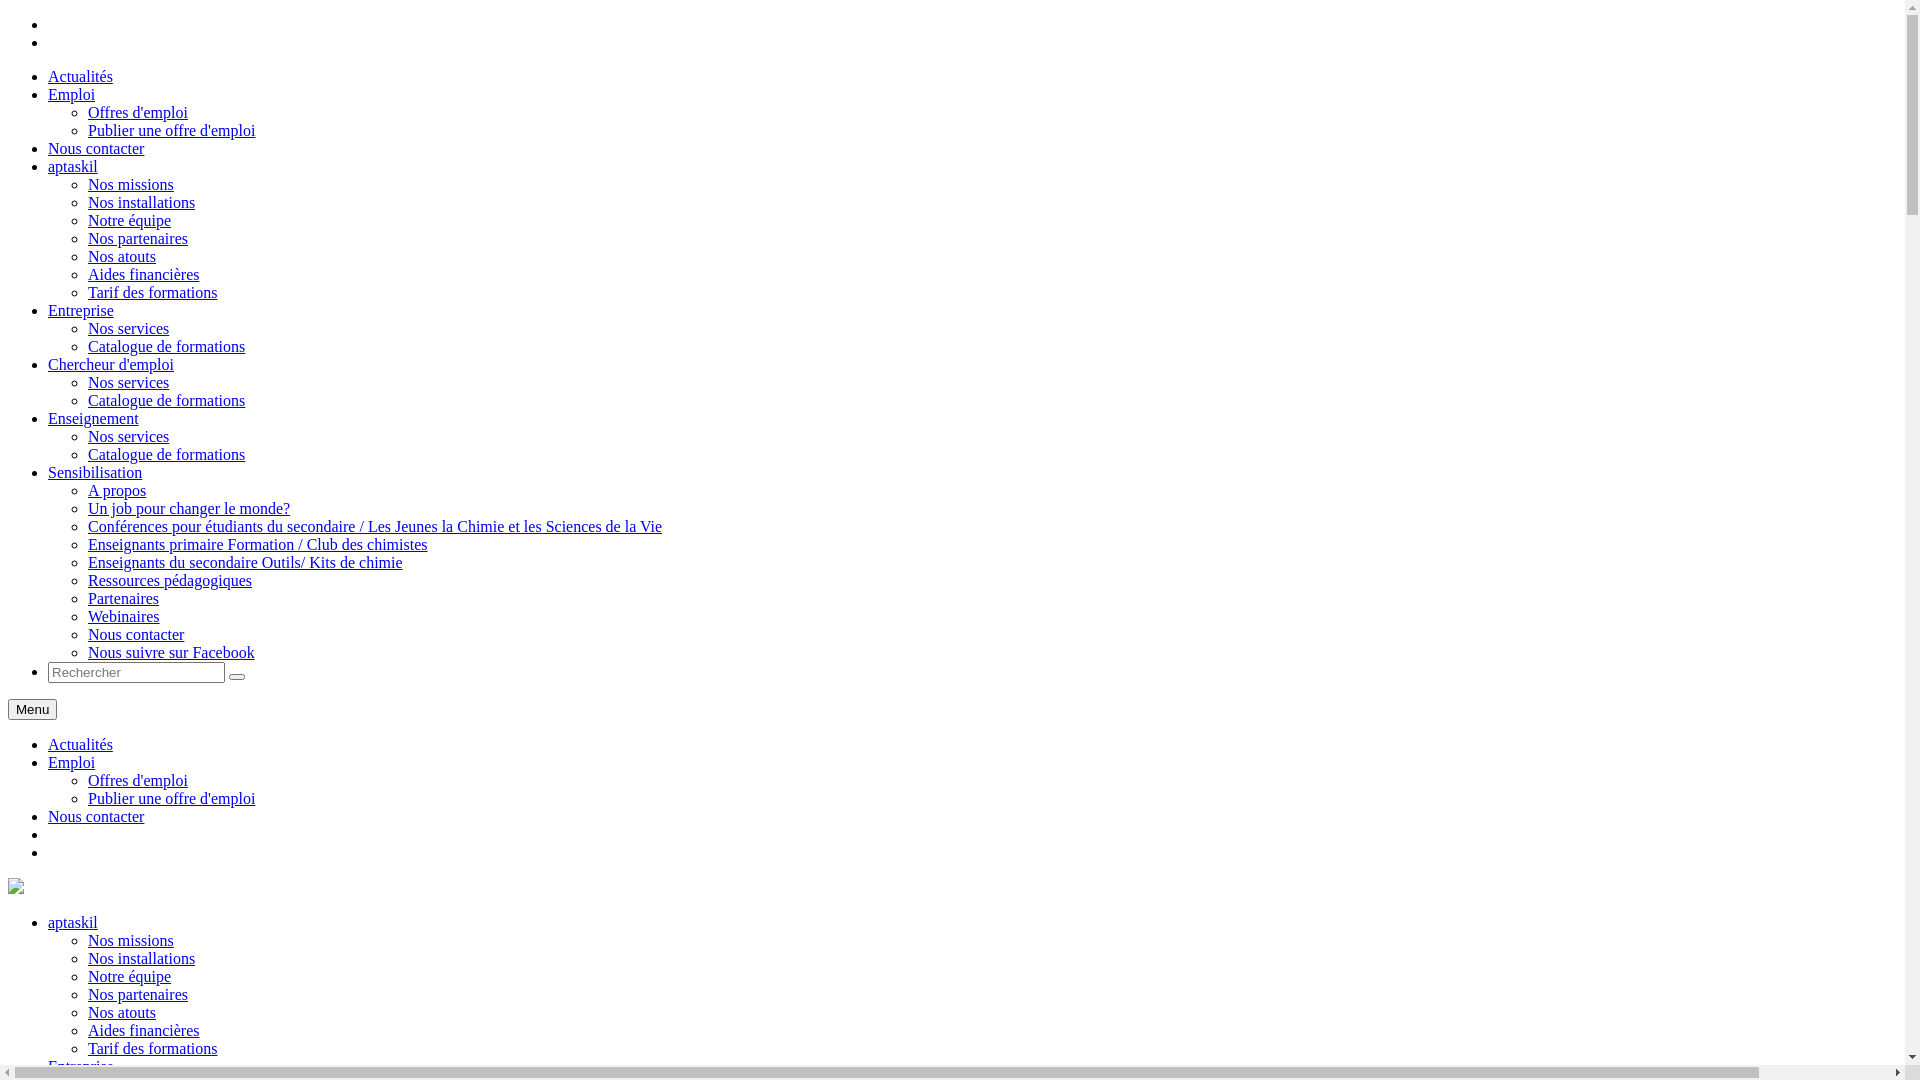  What do you see at coordinates (32, 710) in the screenshot?
I see `Menu` at bounding box center [32, 710].